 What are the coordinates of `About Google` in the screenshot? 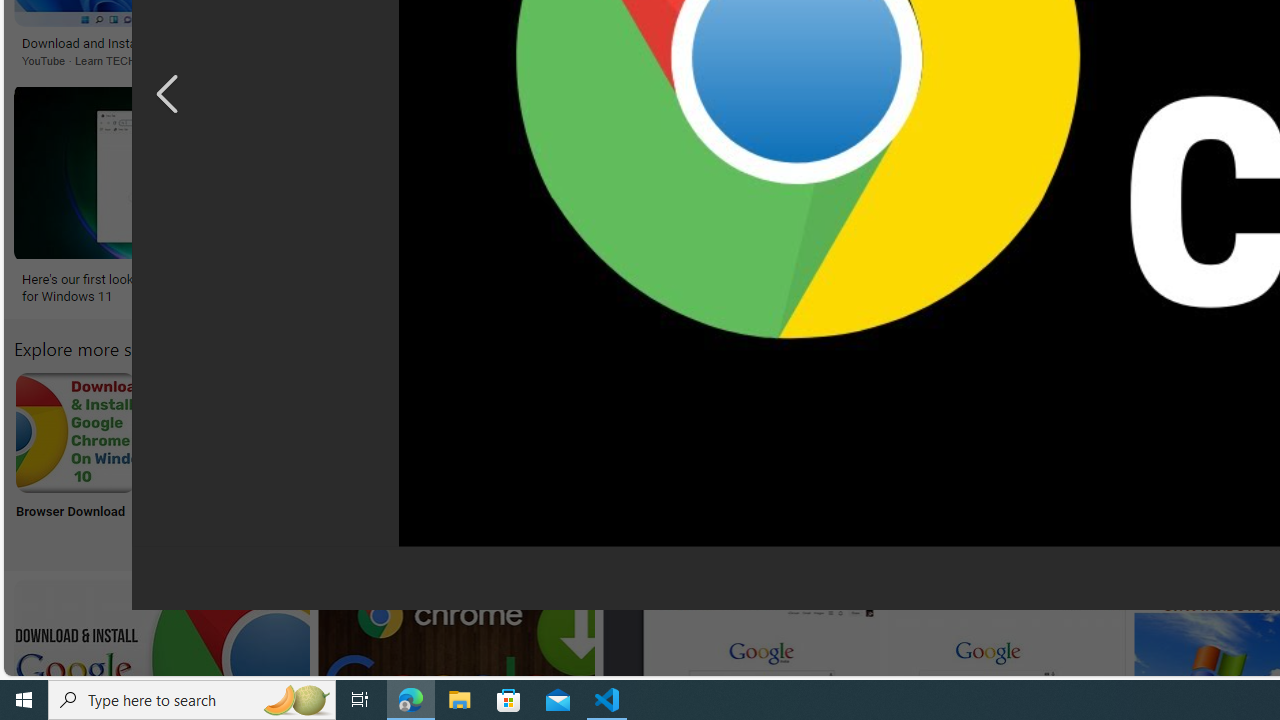 It's located at (604, 458).